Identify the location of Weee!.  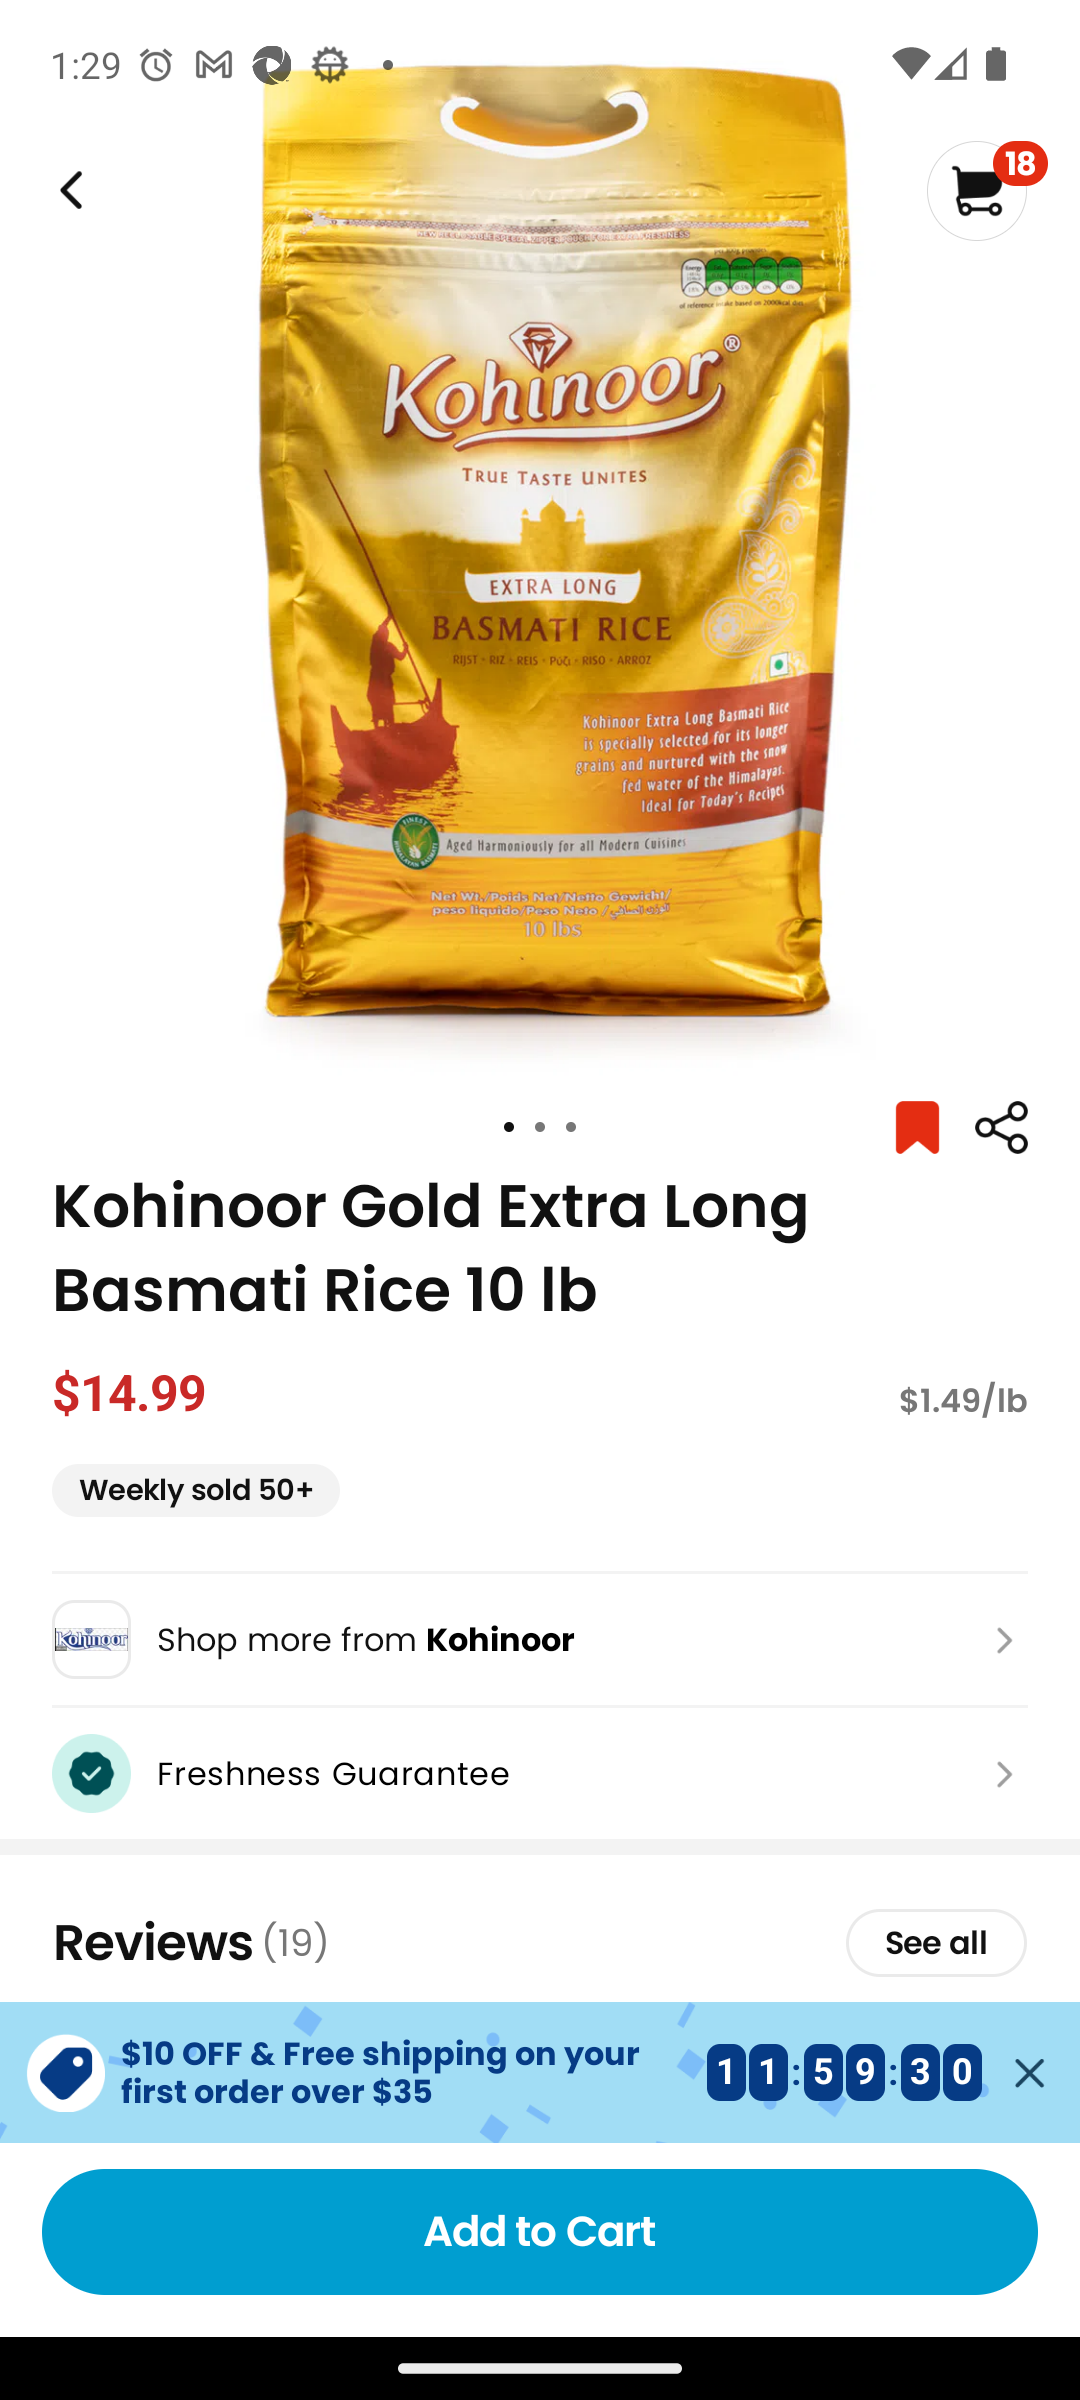
(1000, 1128).